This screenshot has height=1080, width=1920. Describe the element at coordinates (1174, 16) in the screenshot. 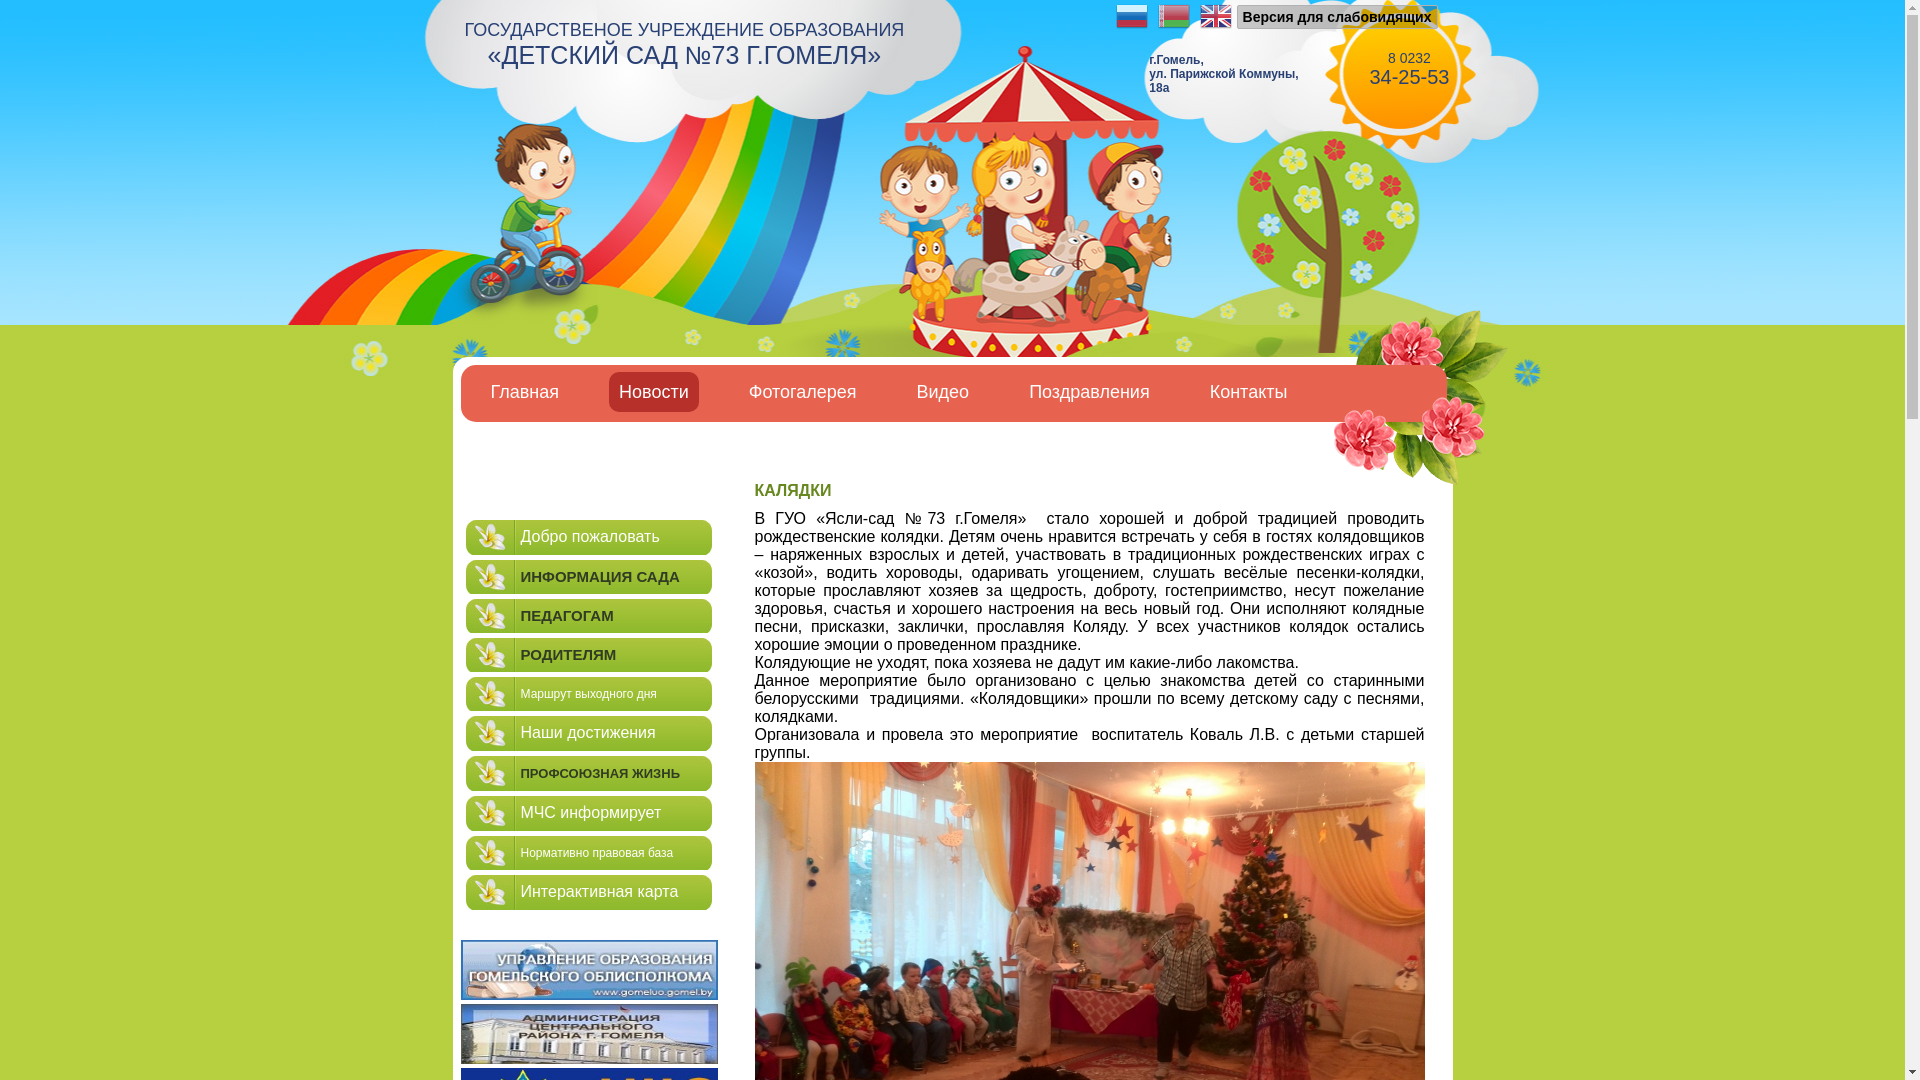

I see `Belarusian` at that location.